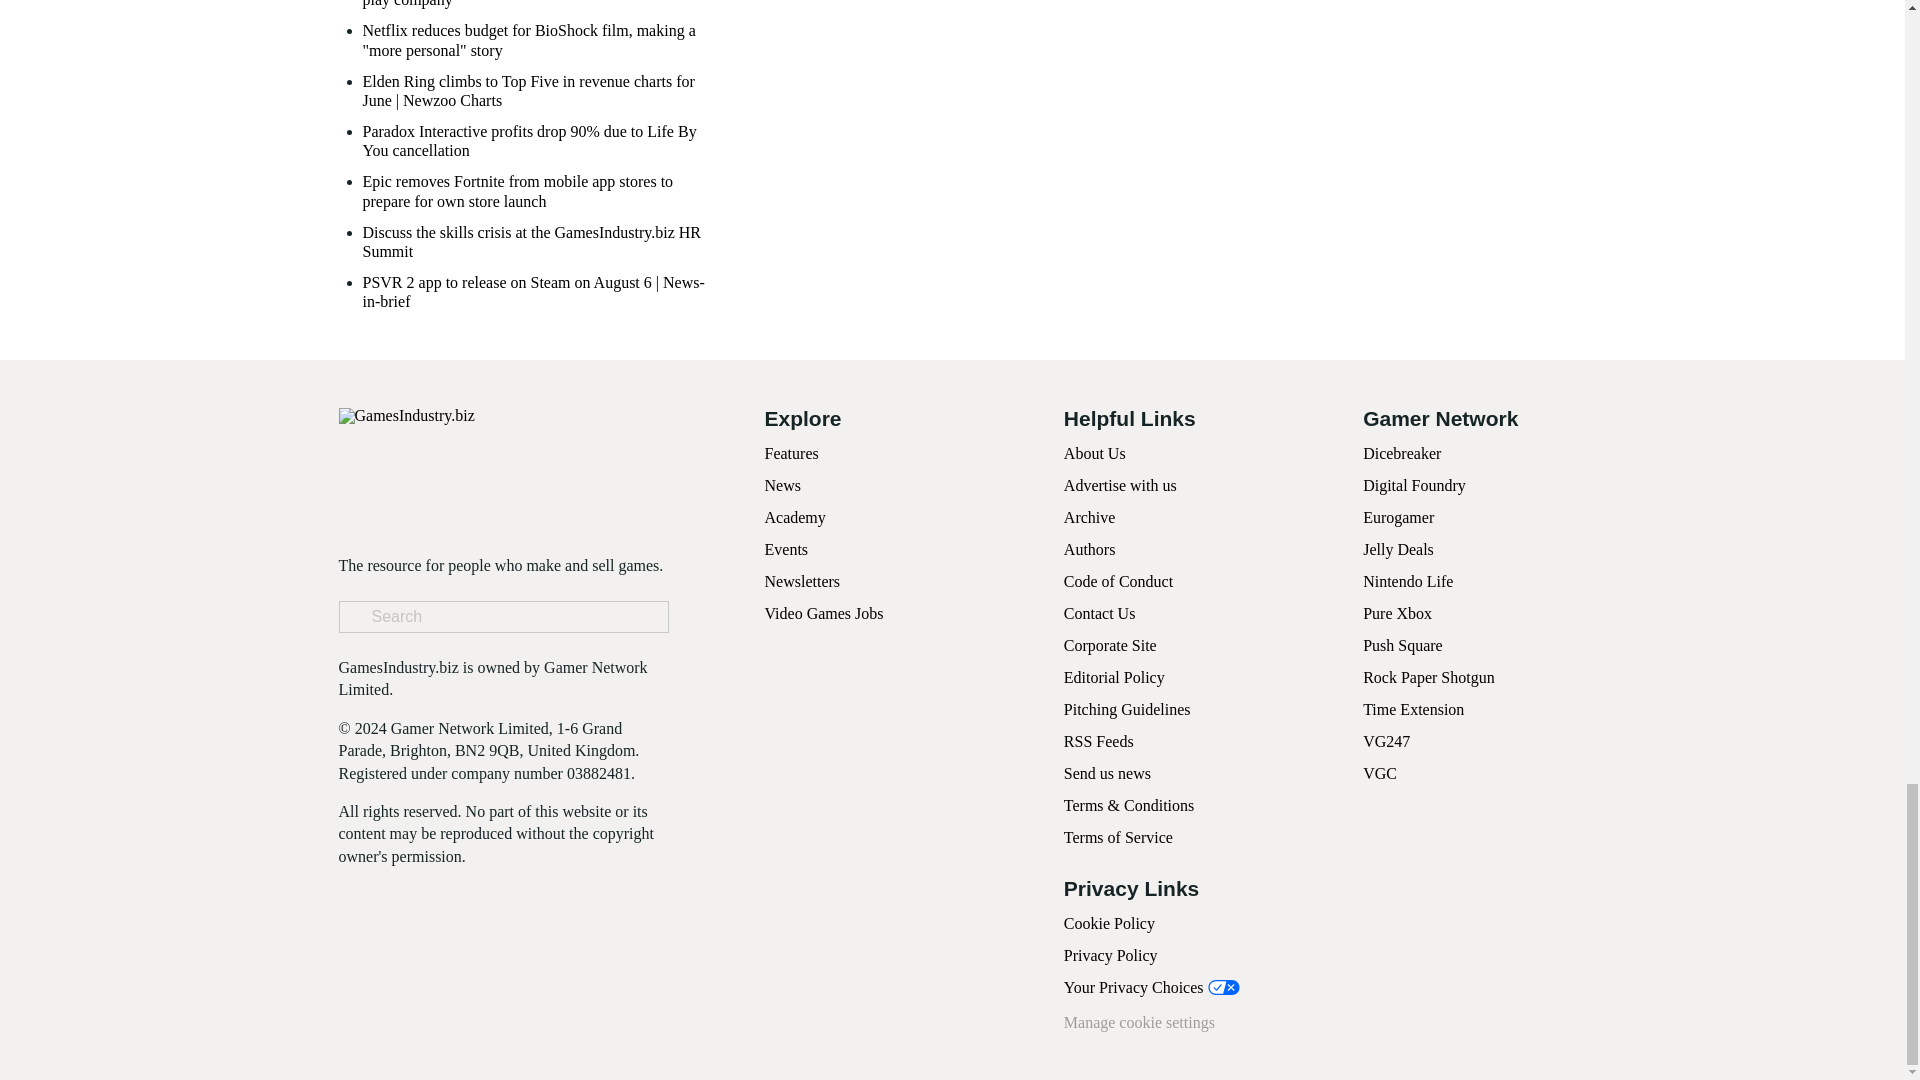 The height and width of the screenshot is (1080, 1920). Describe the element at coordinates (786, 550) in the screenshot. I see `Events` at that location.